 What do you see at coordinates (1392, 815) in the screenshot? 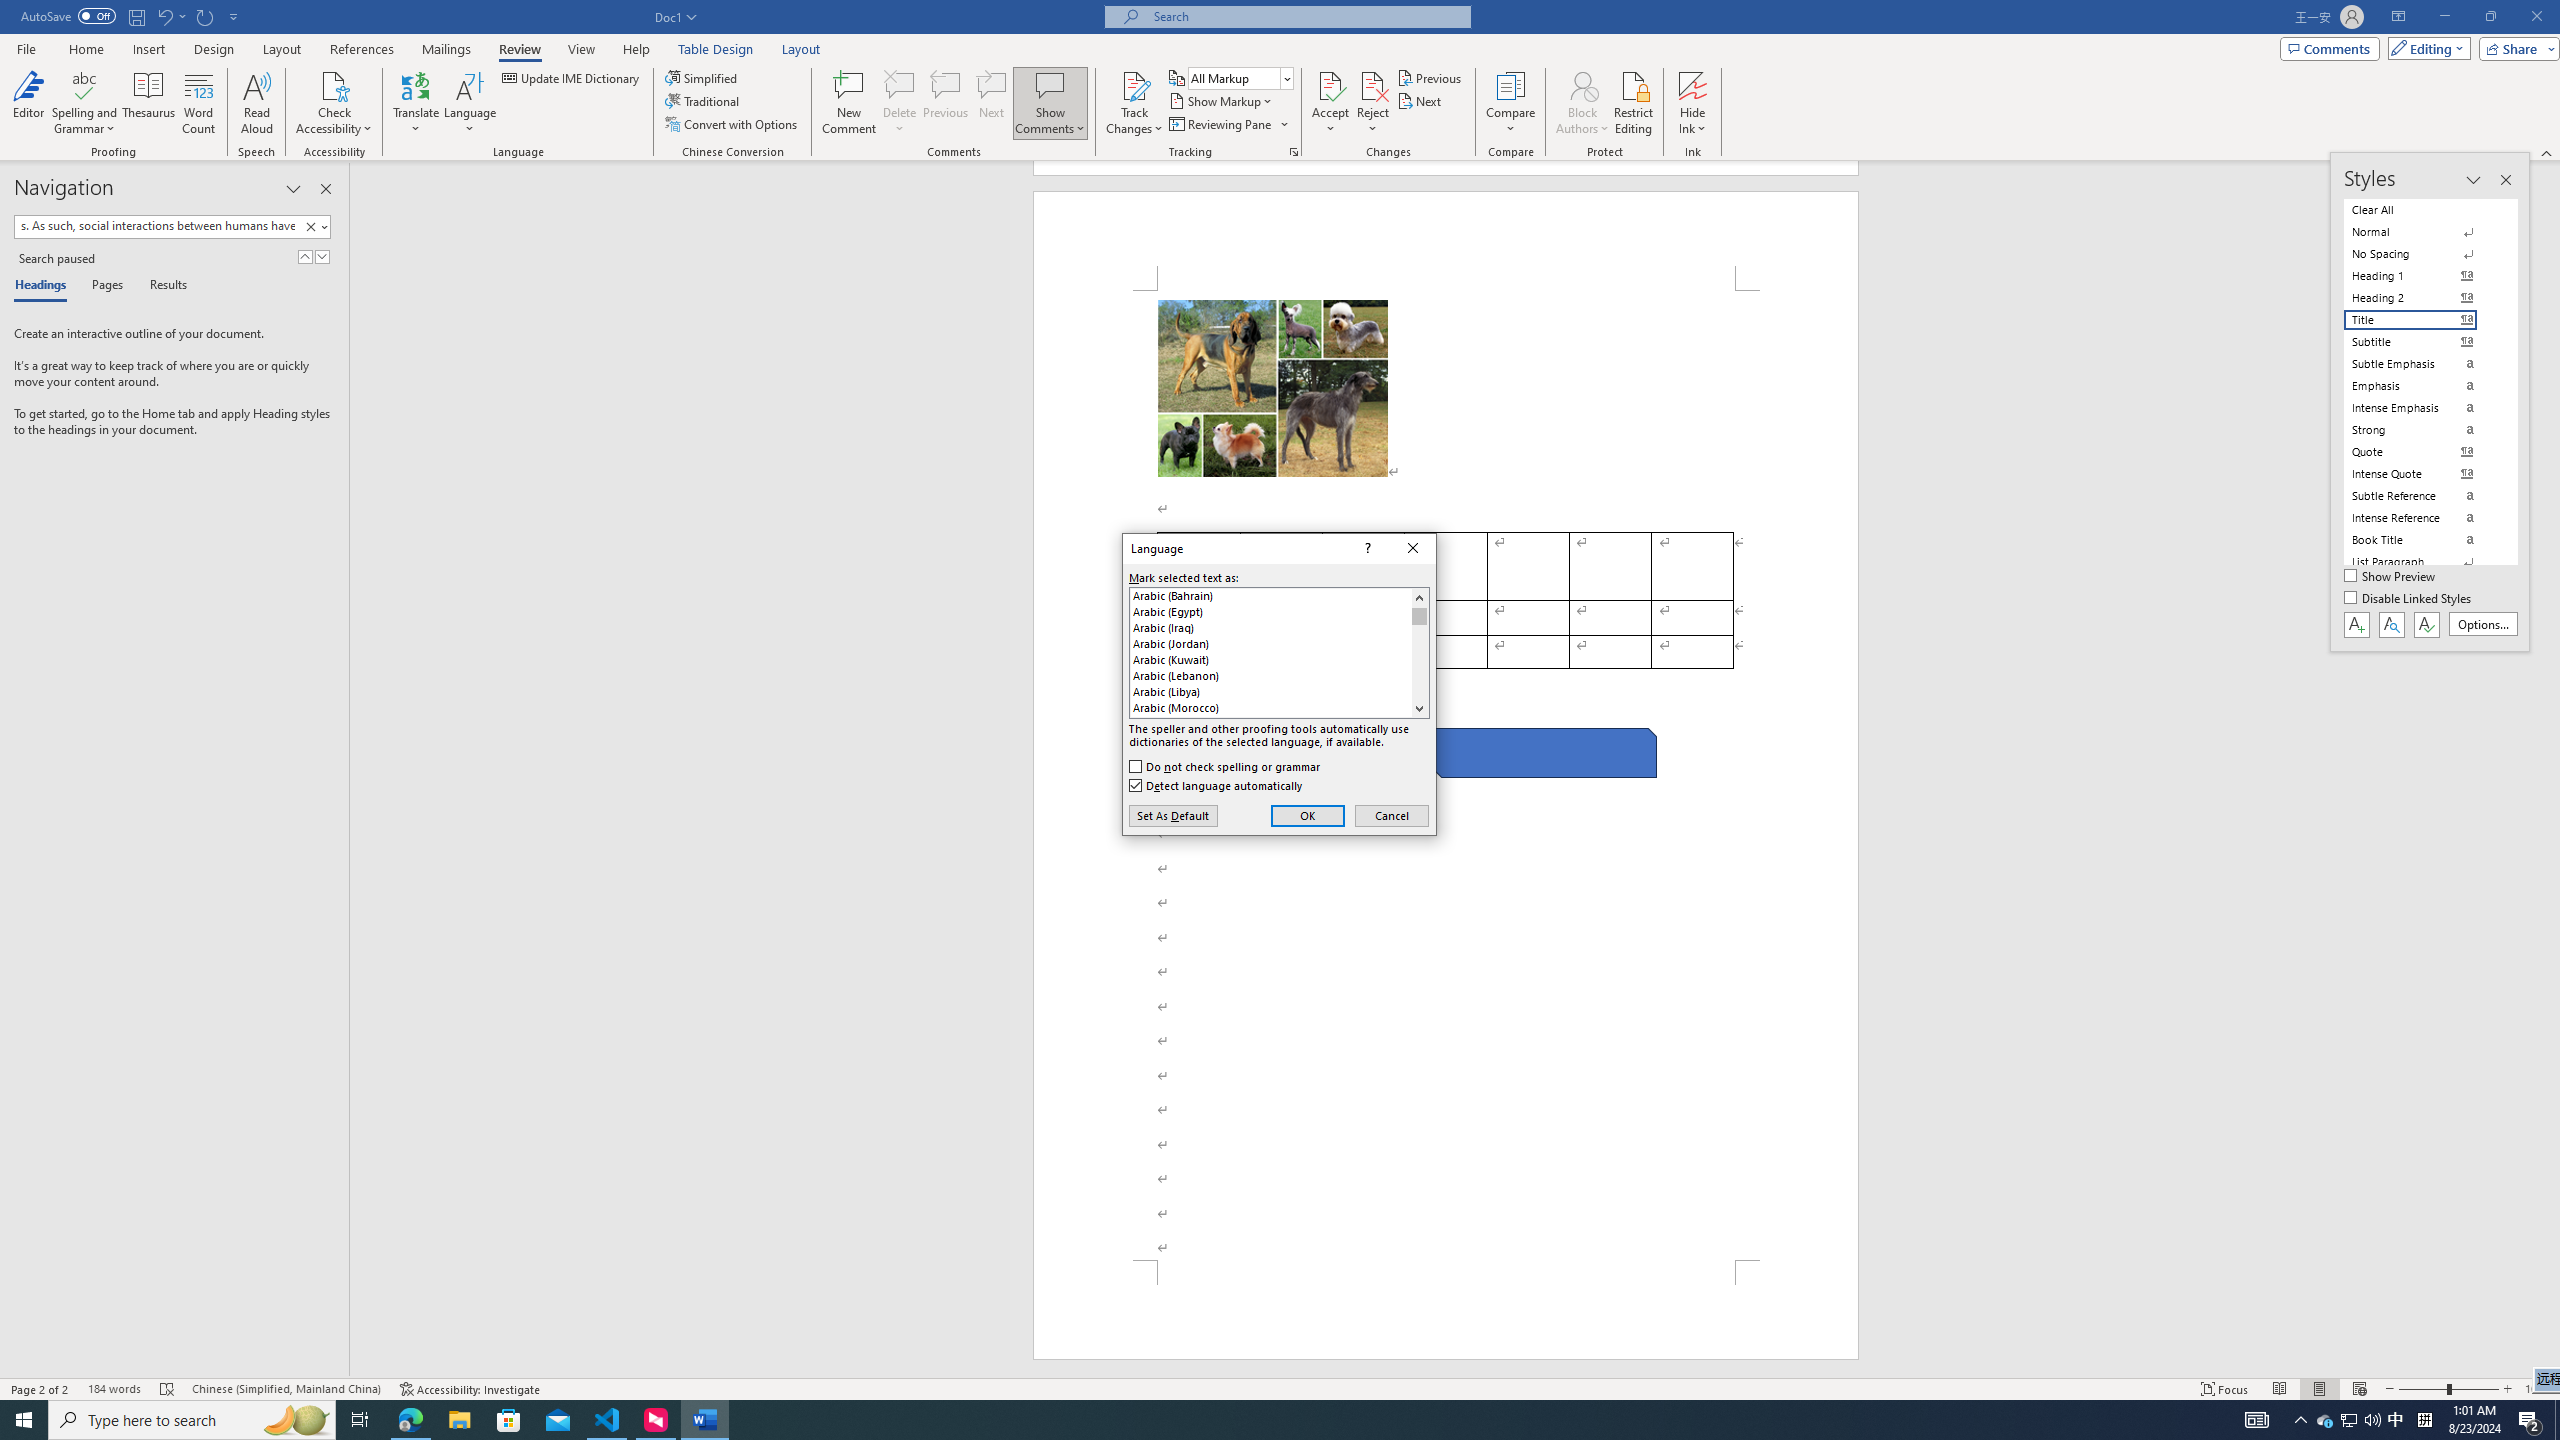
I see `Cancel` at bounding box center [1392, 815].